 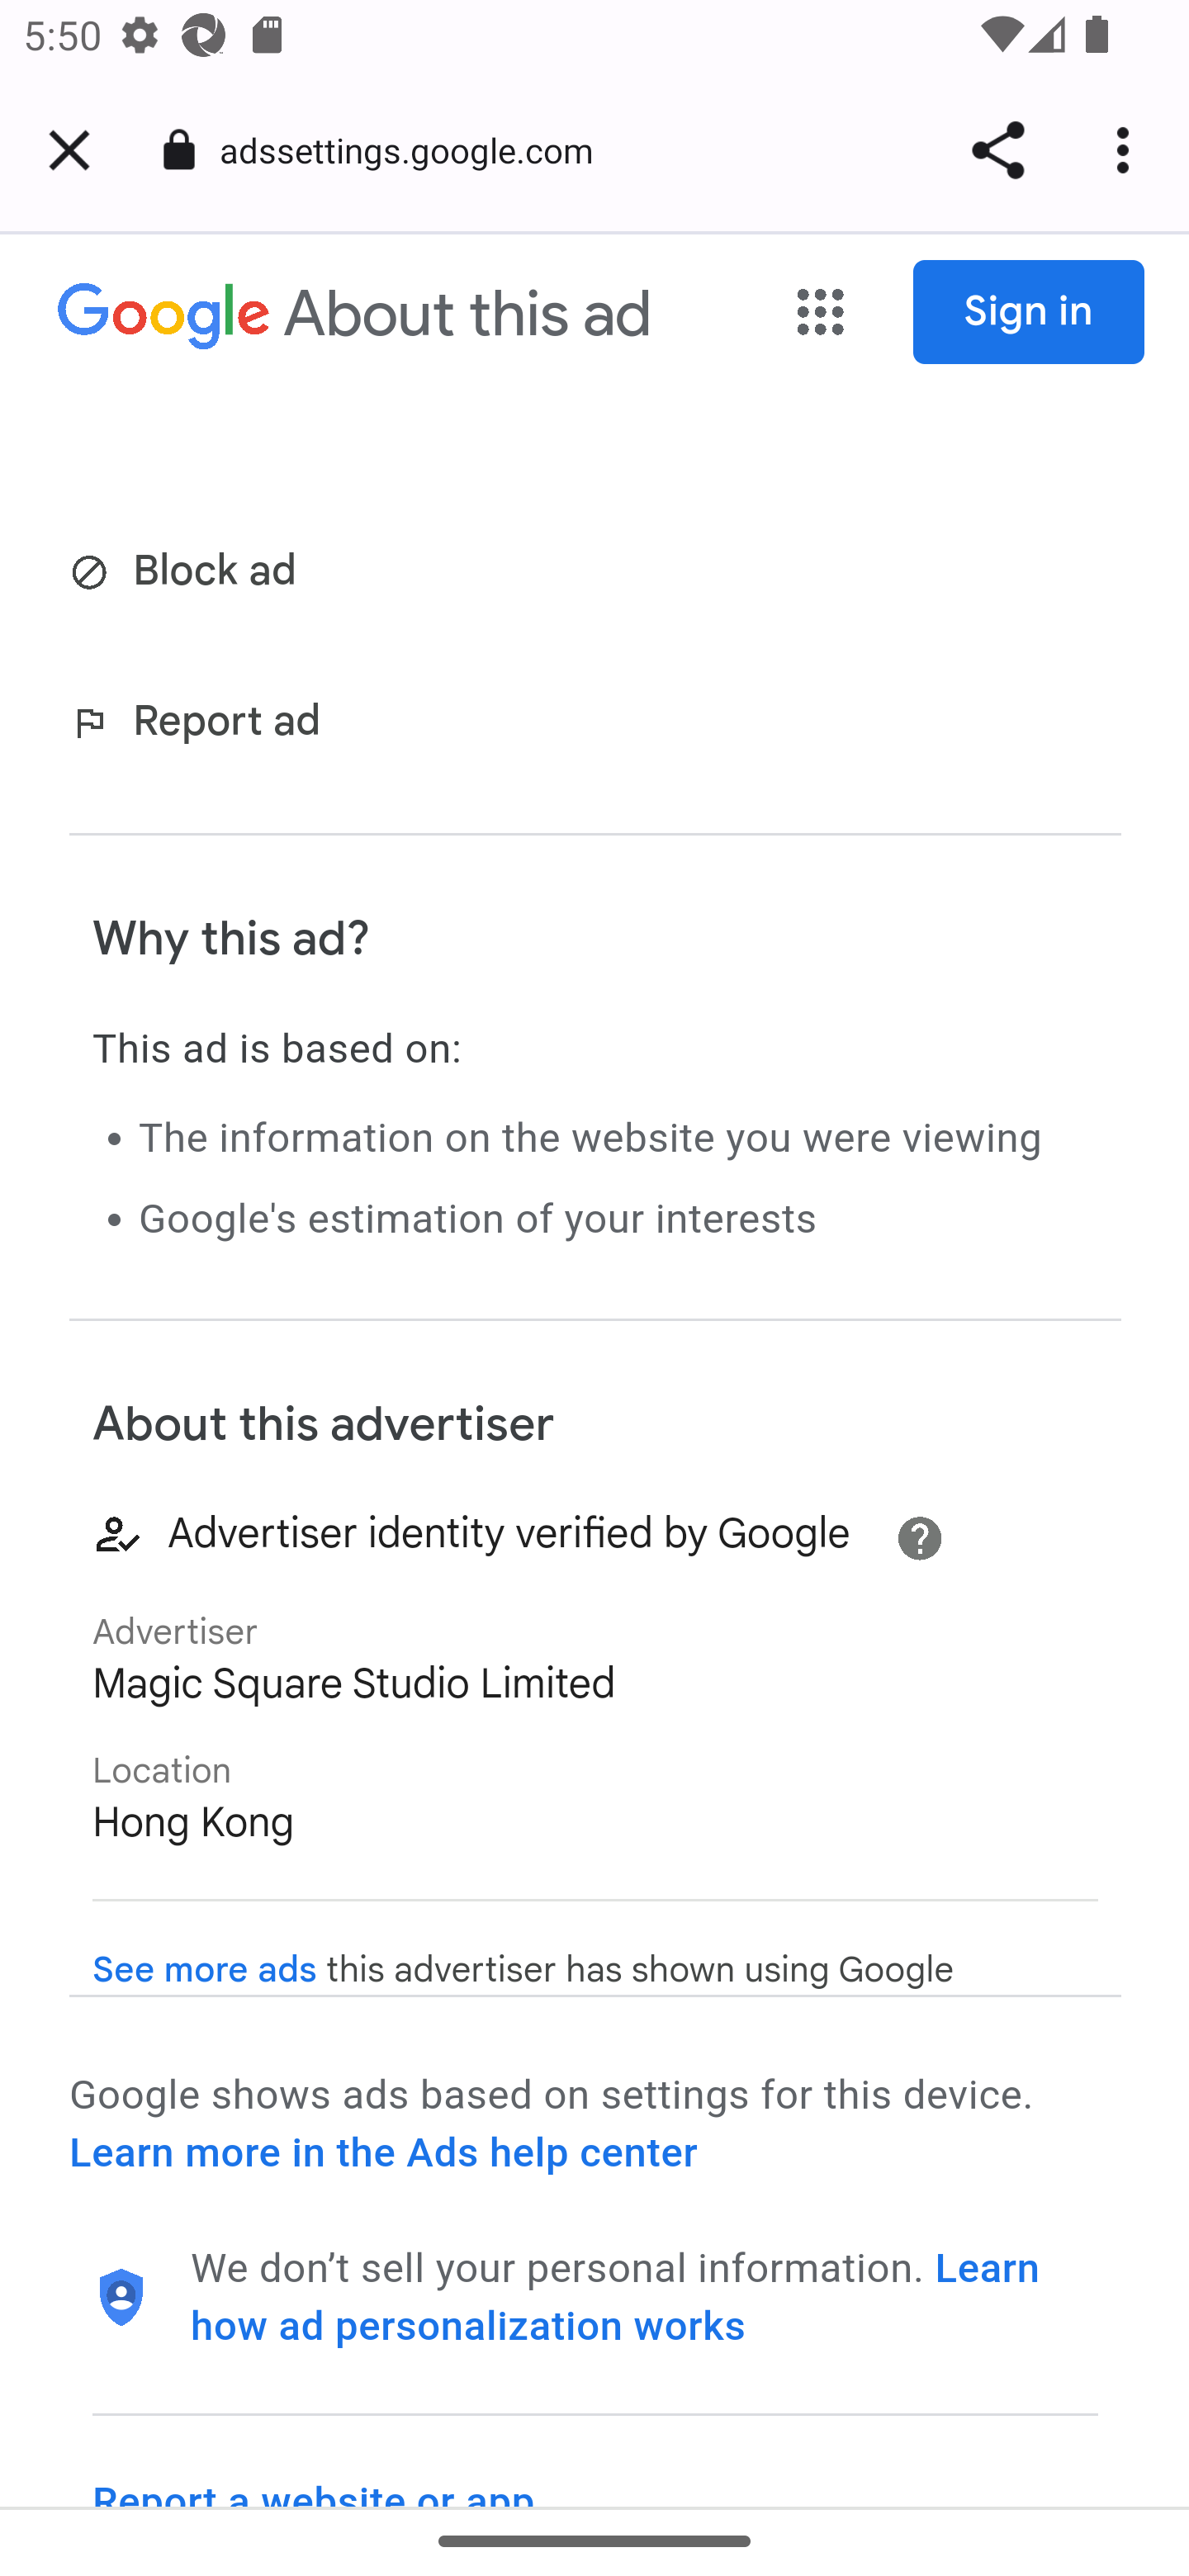 I want to click on Google apps, so click(x=821, y=314).